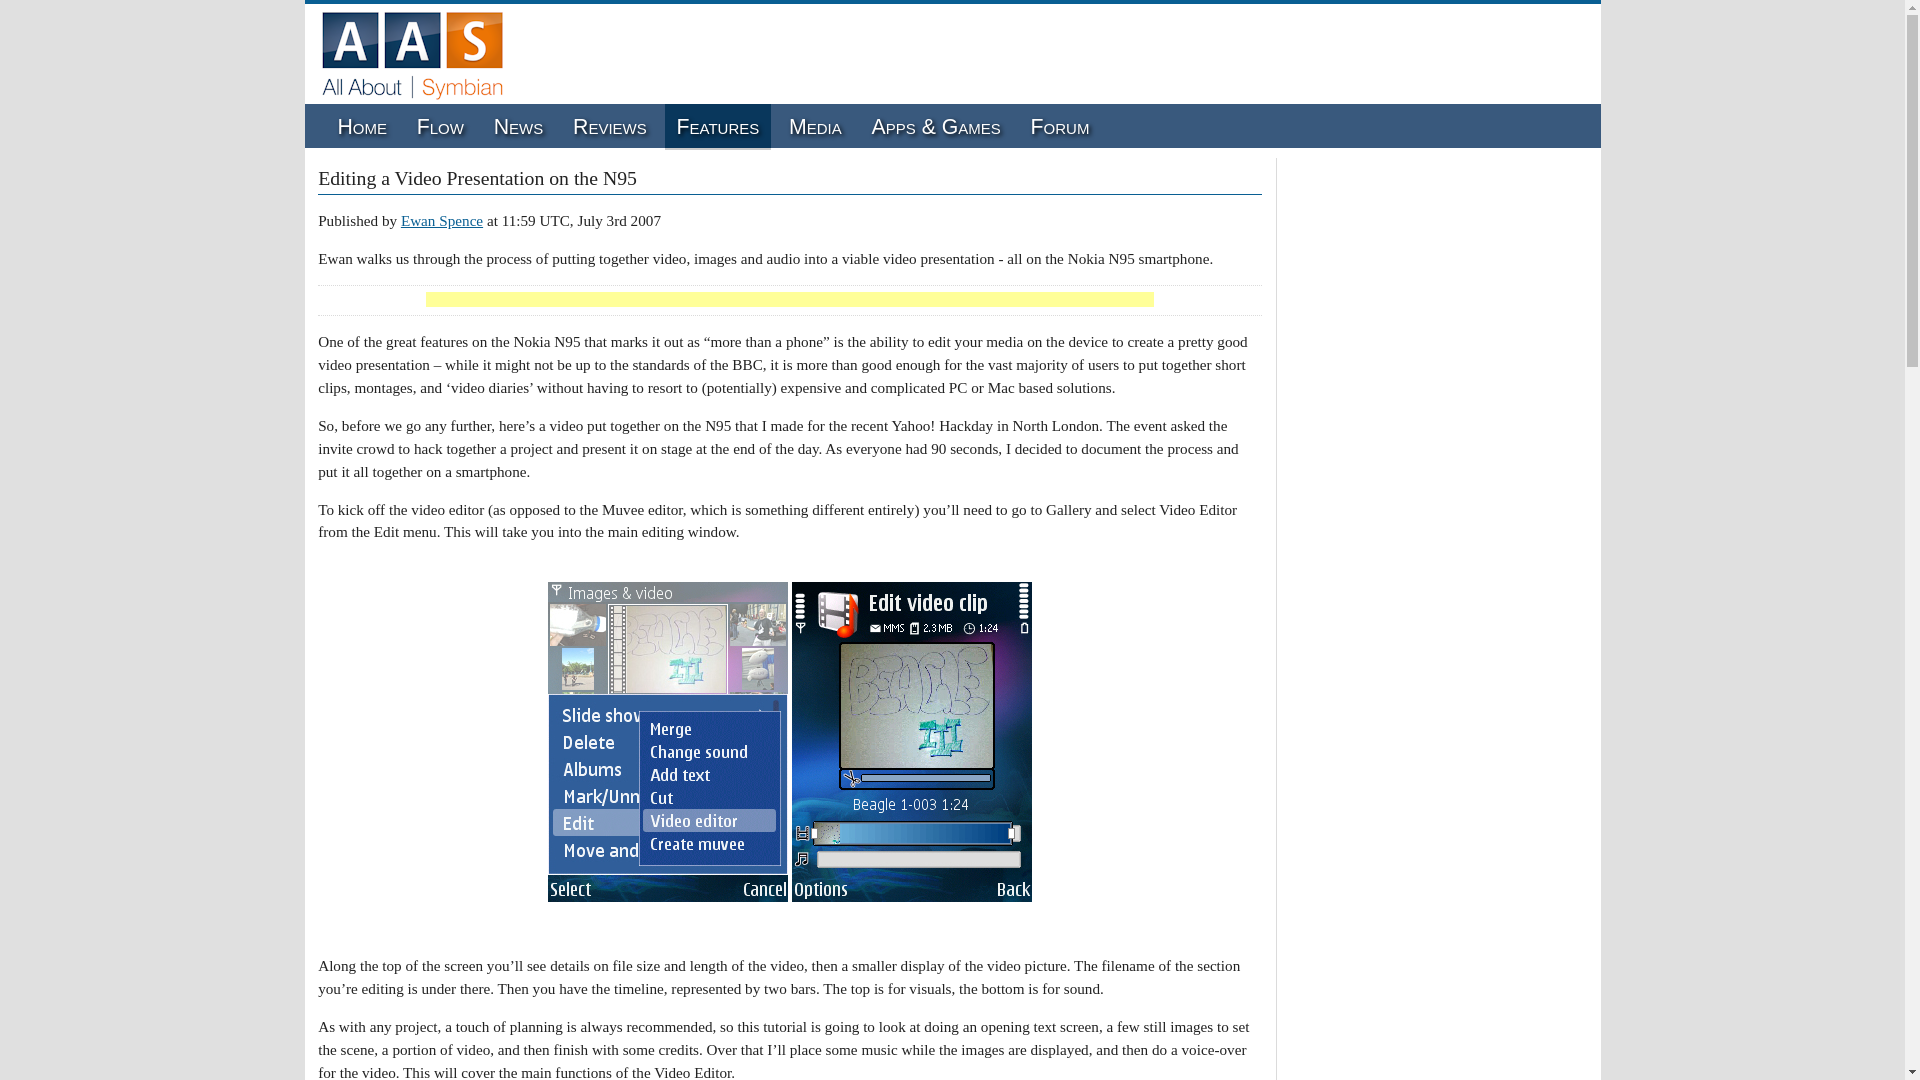 The height and width of the screenshot is (1080, 1920). Describe the element at coordinates (1060, 126) in the screenshot. I see `Discussion Forum` at that location.